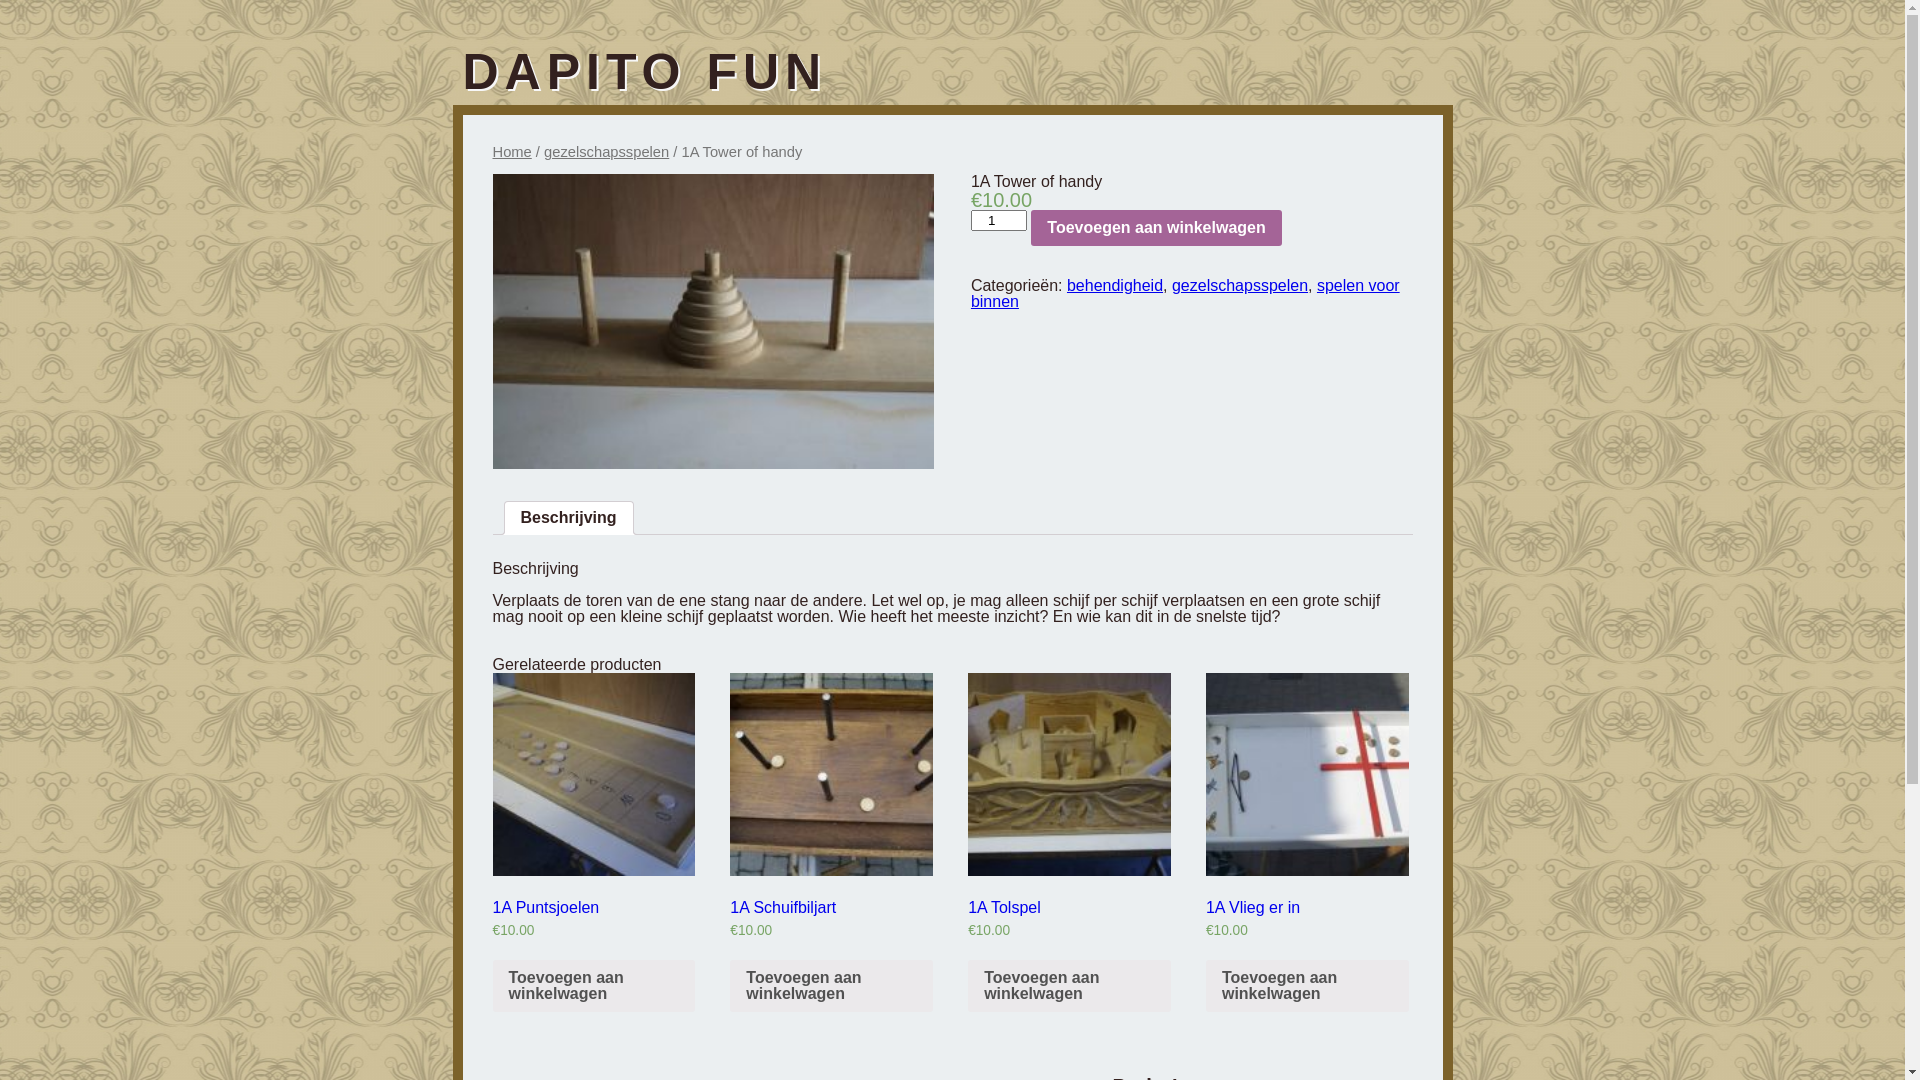 This screenshot has height=1080, width=1920. I want to click on tower of handy, so click(712, 321).